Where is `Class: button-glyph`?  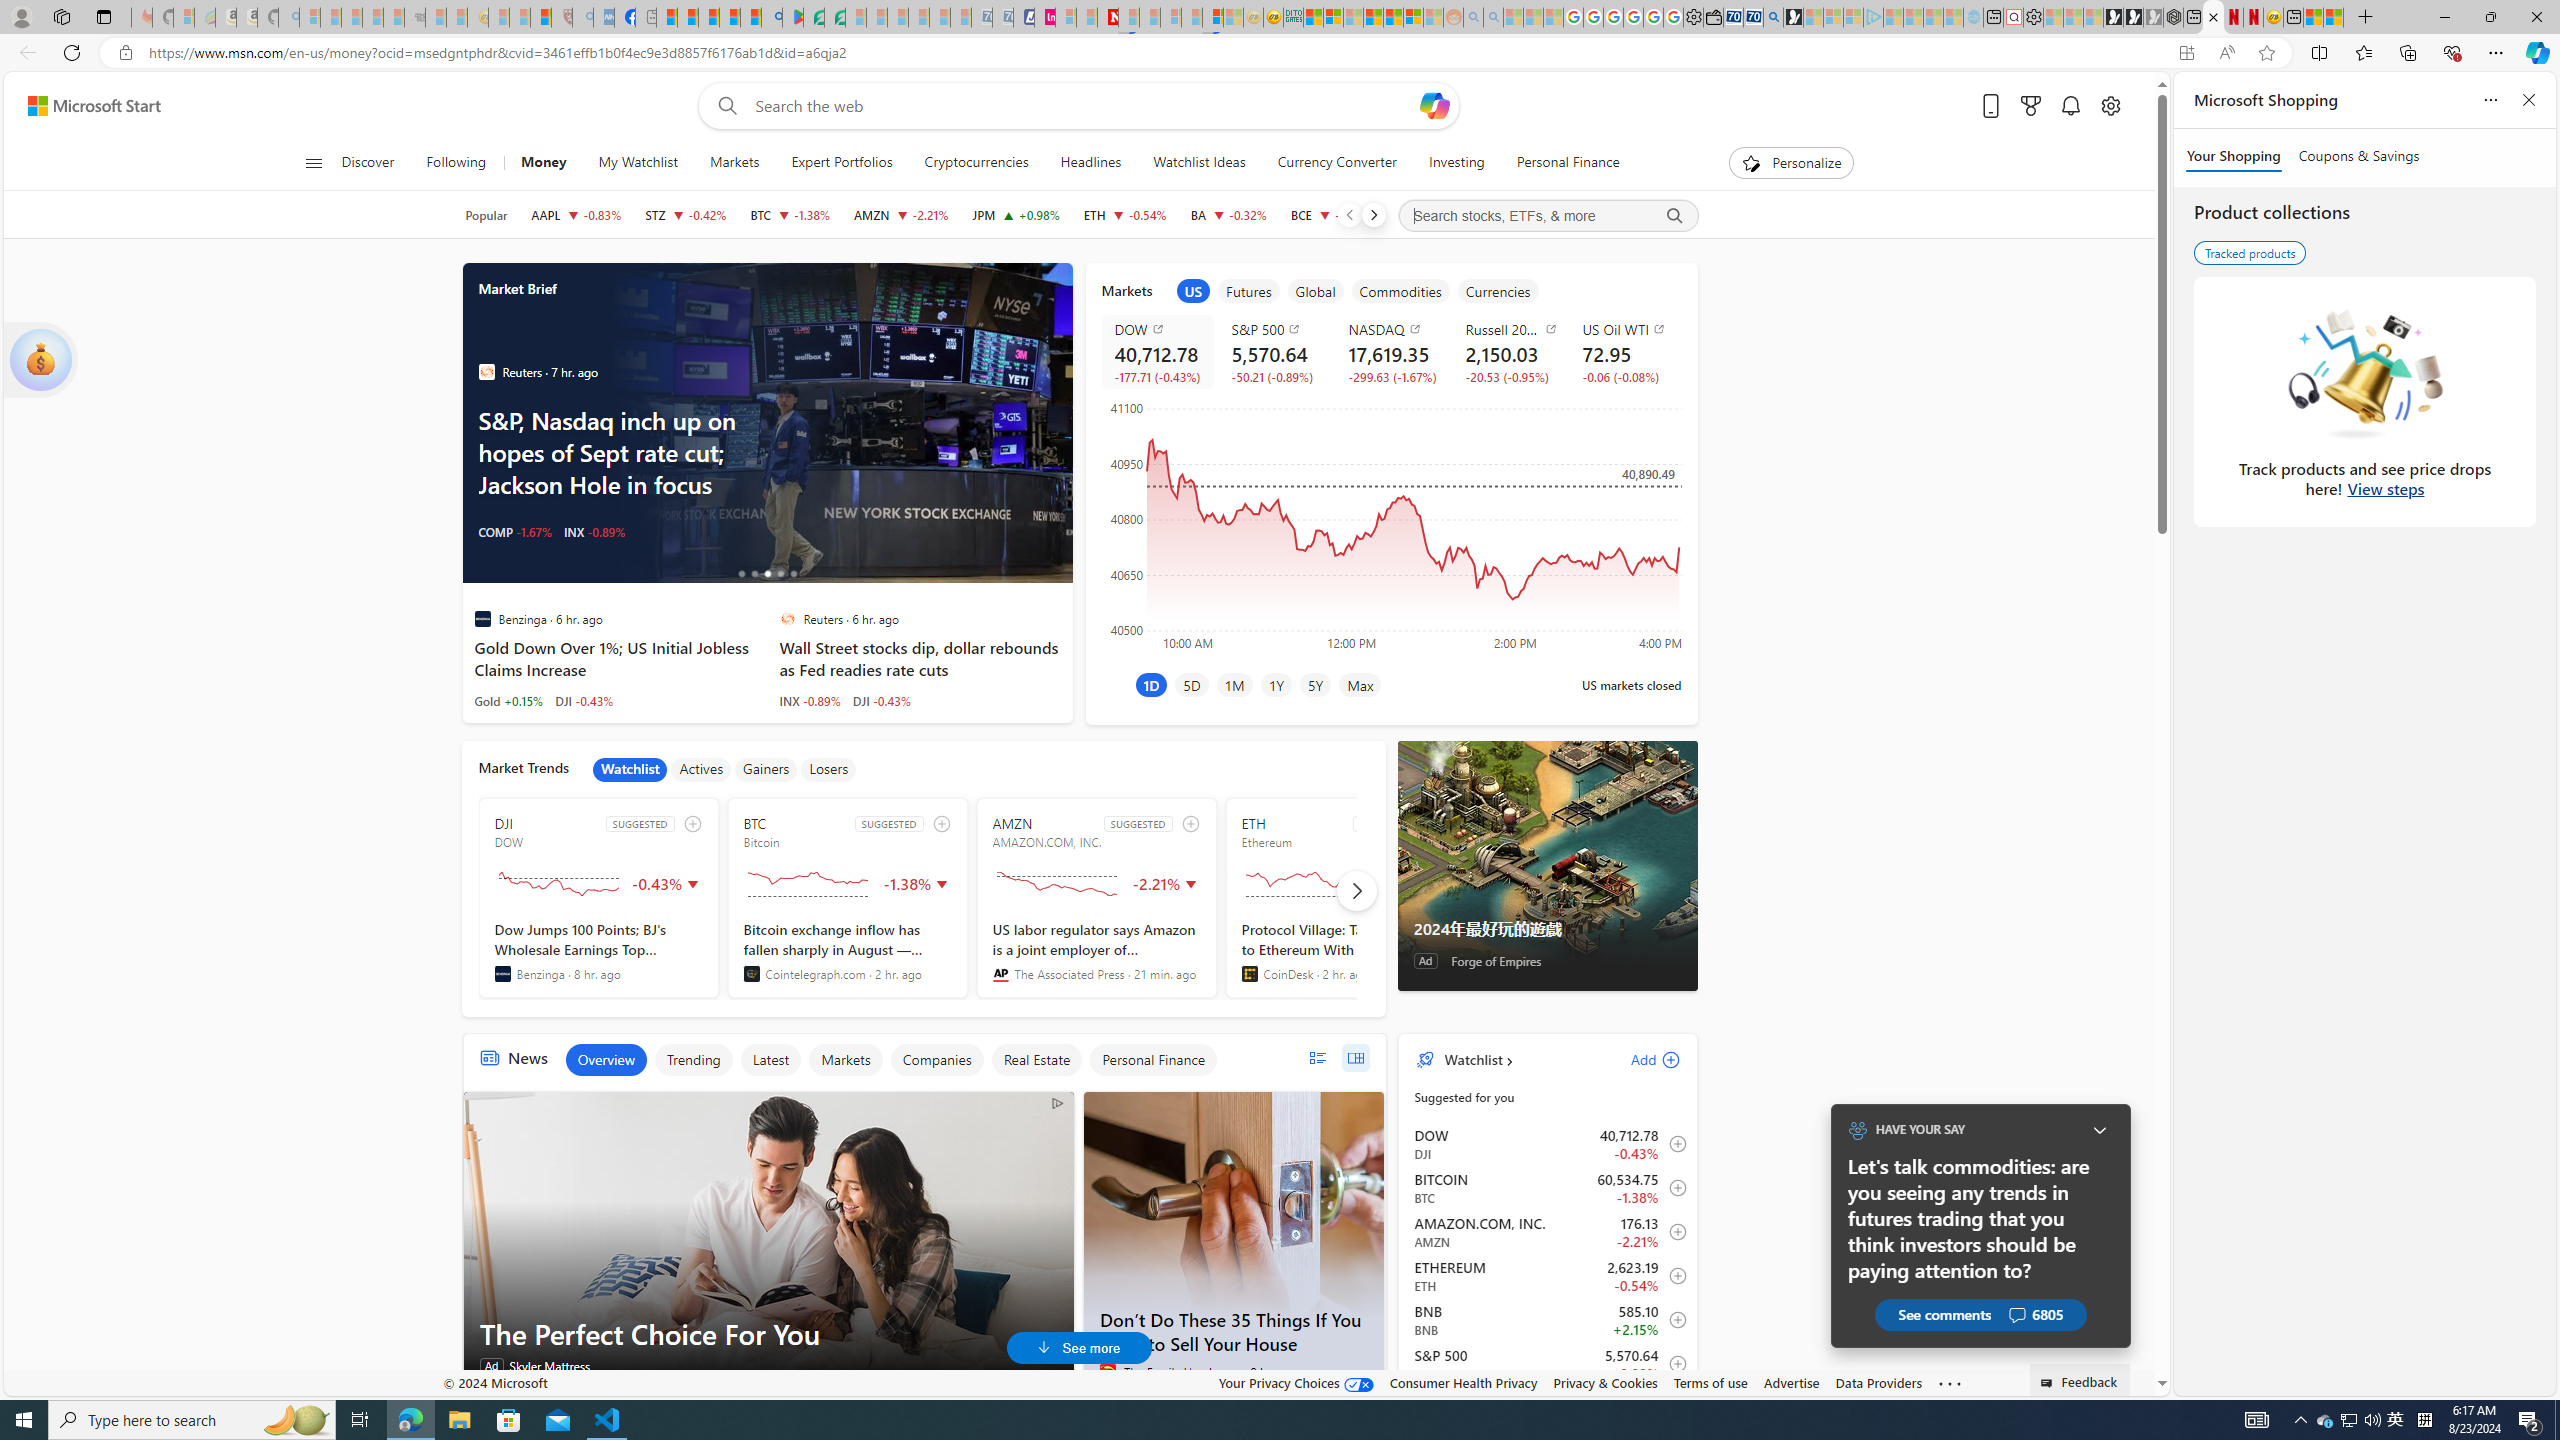
Class: button-glyph is located at coordinates (313, 163).